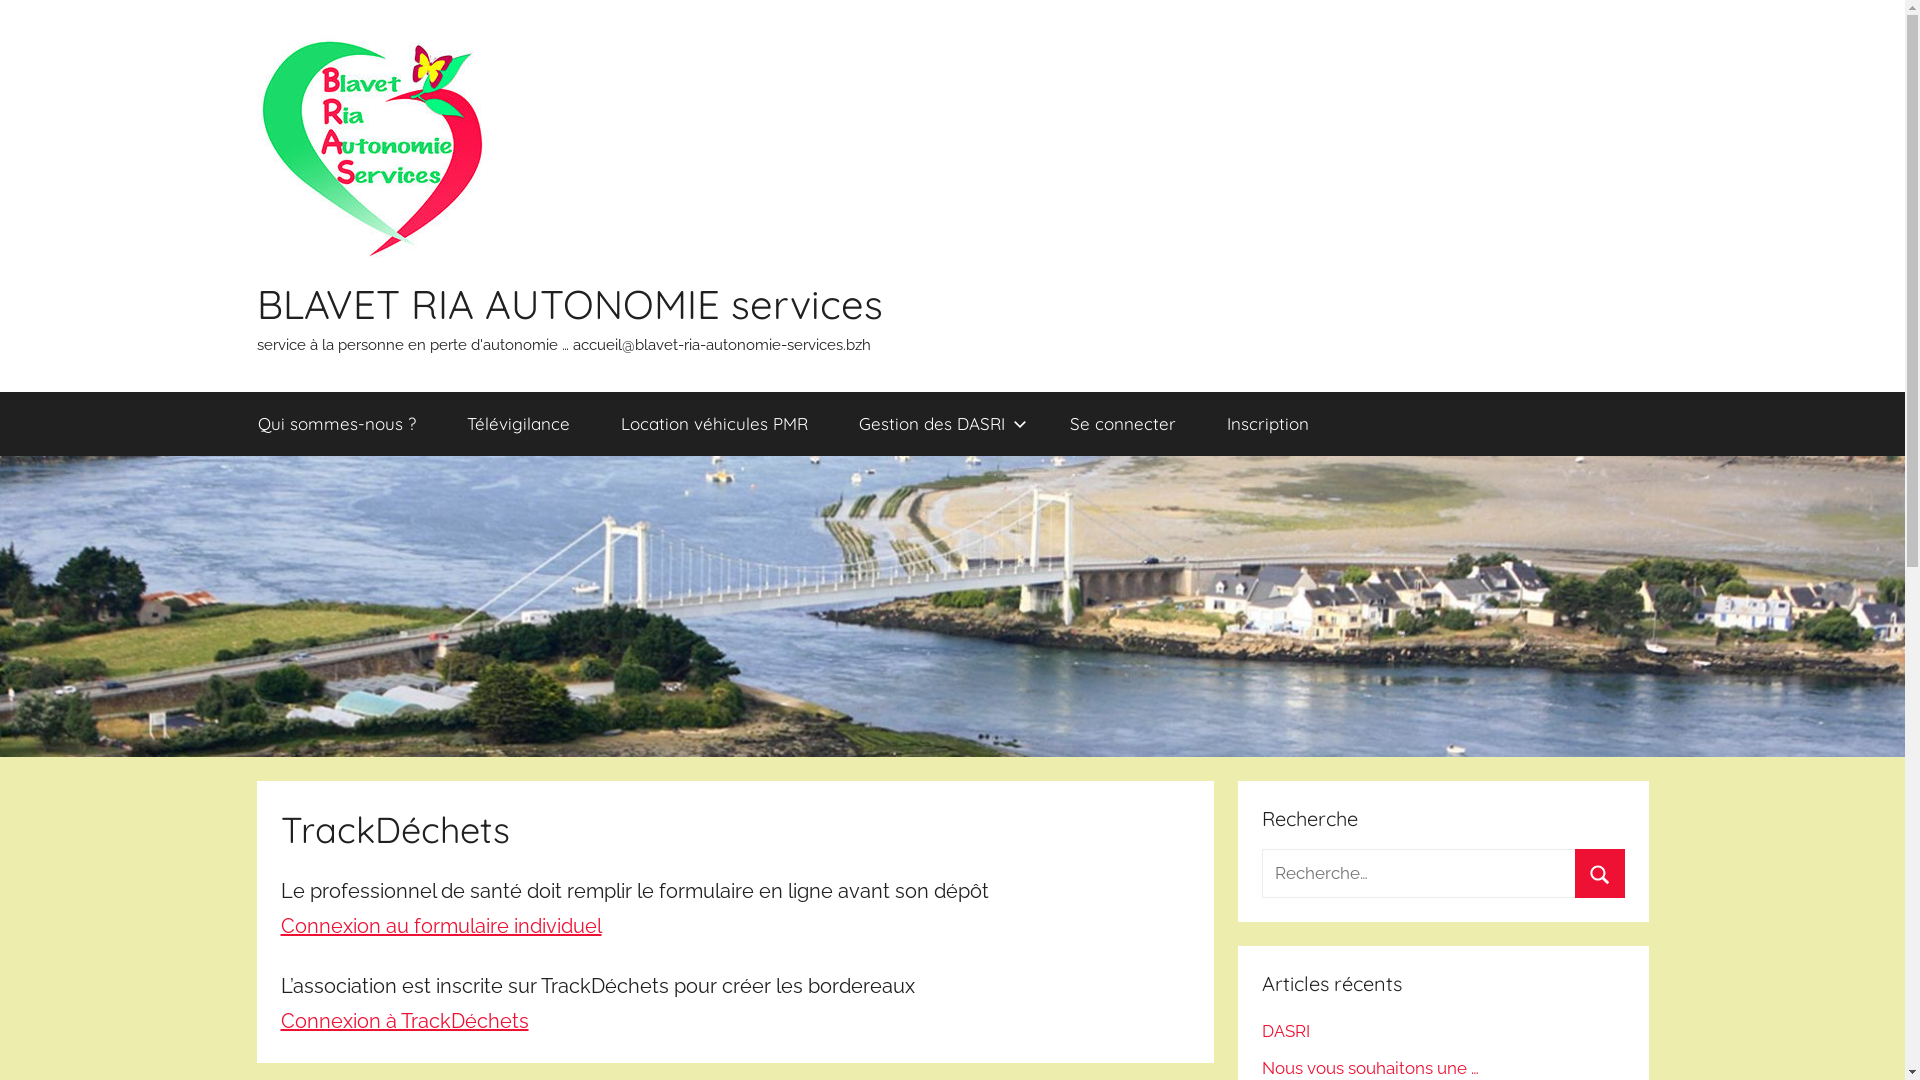  I want to click on Gestion des DASRI, so click(940, 424).